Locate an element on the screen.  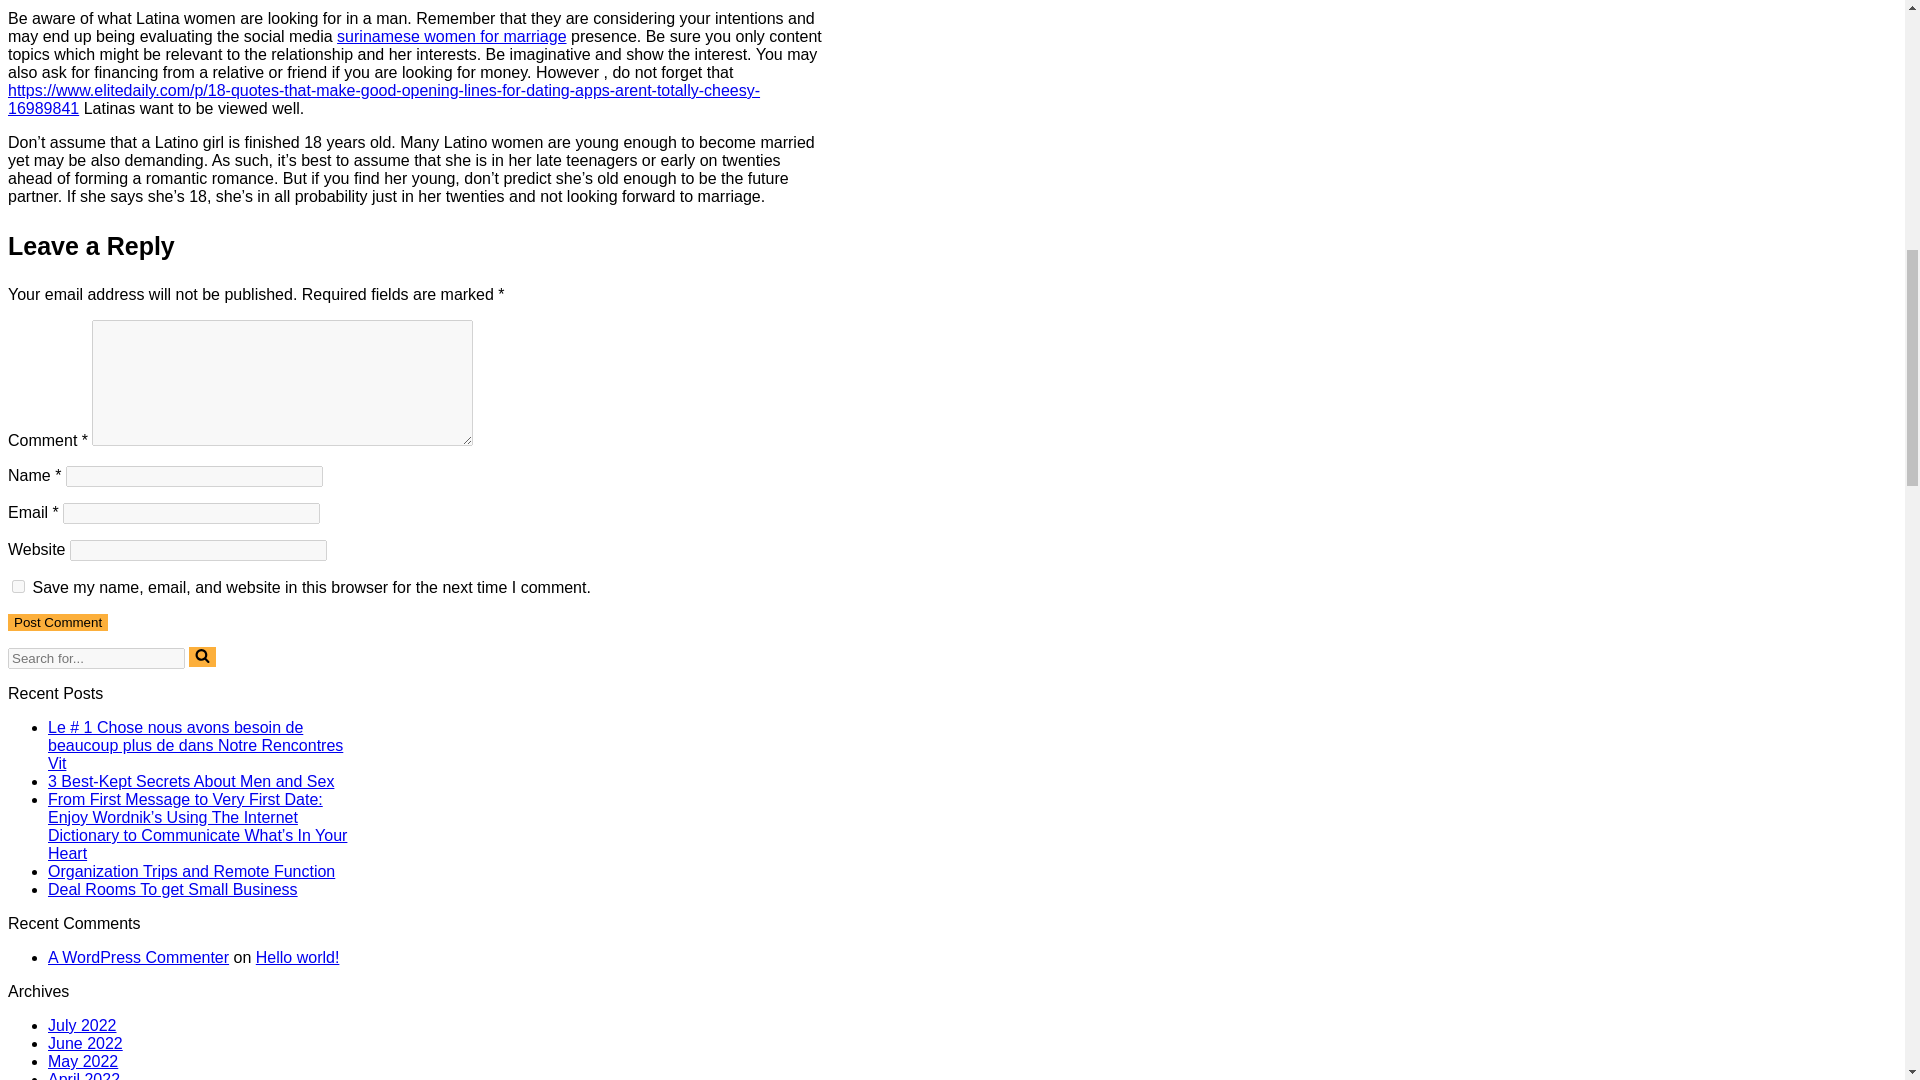
April 2022 is located at coordinates (84, 1076).